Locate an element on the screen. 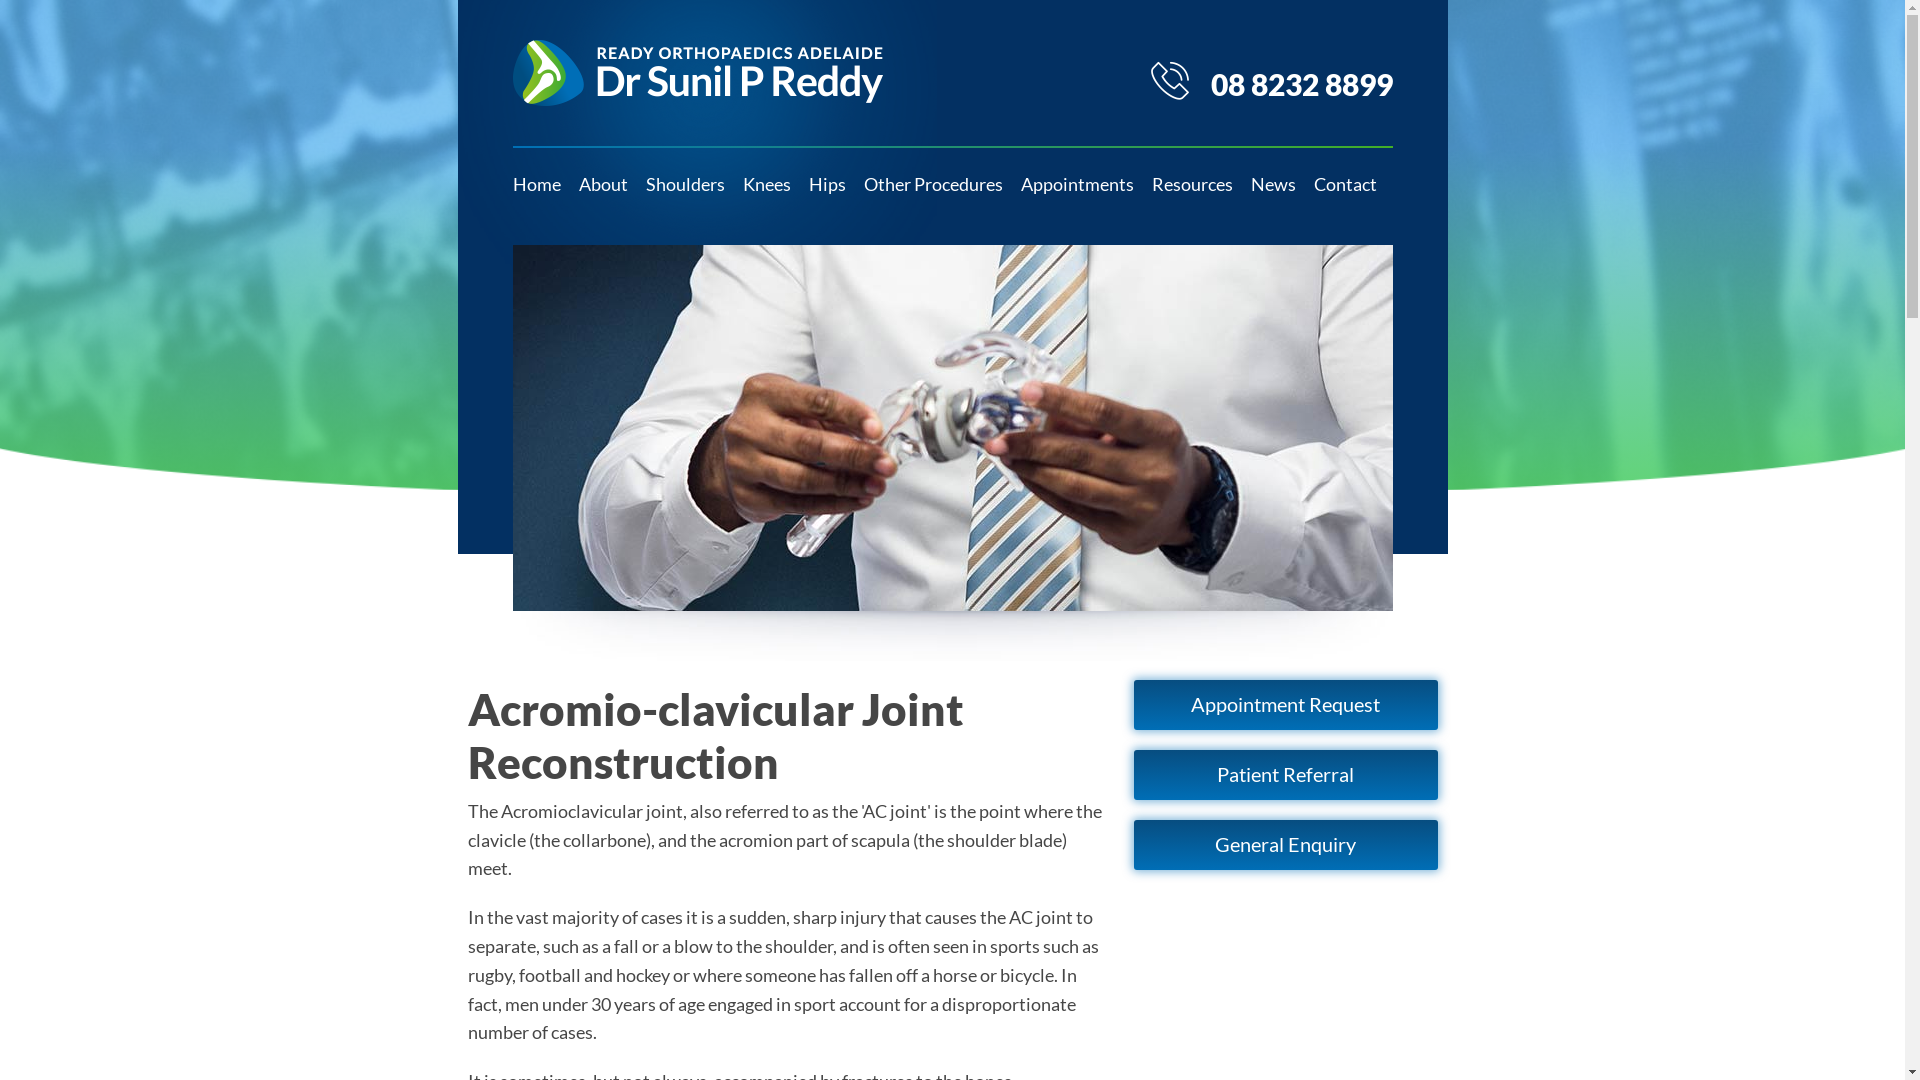  News is located at coordinates (1274, 184).